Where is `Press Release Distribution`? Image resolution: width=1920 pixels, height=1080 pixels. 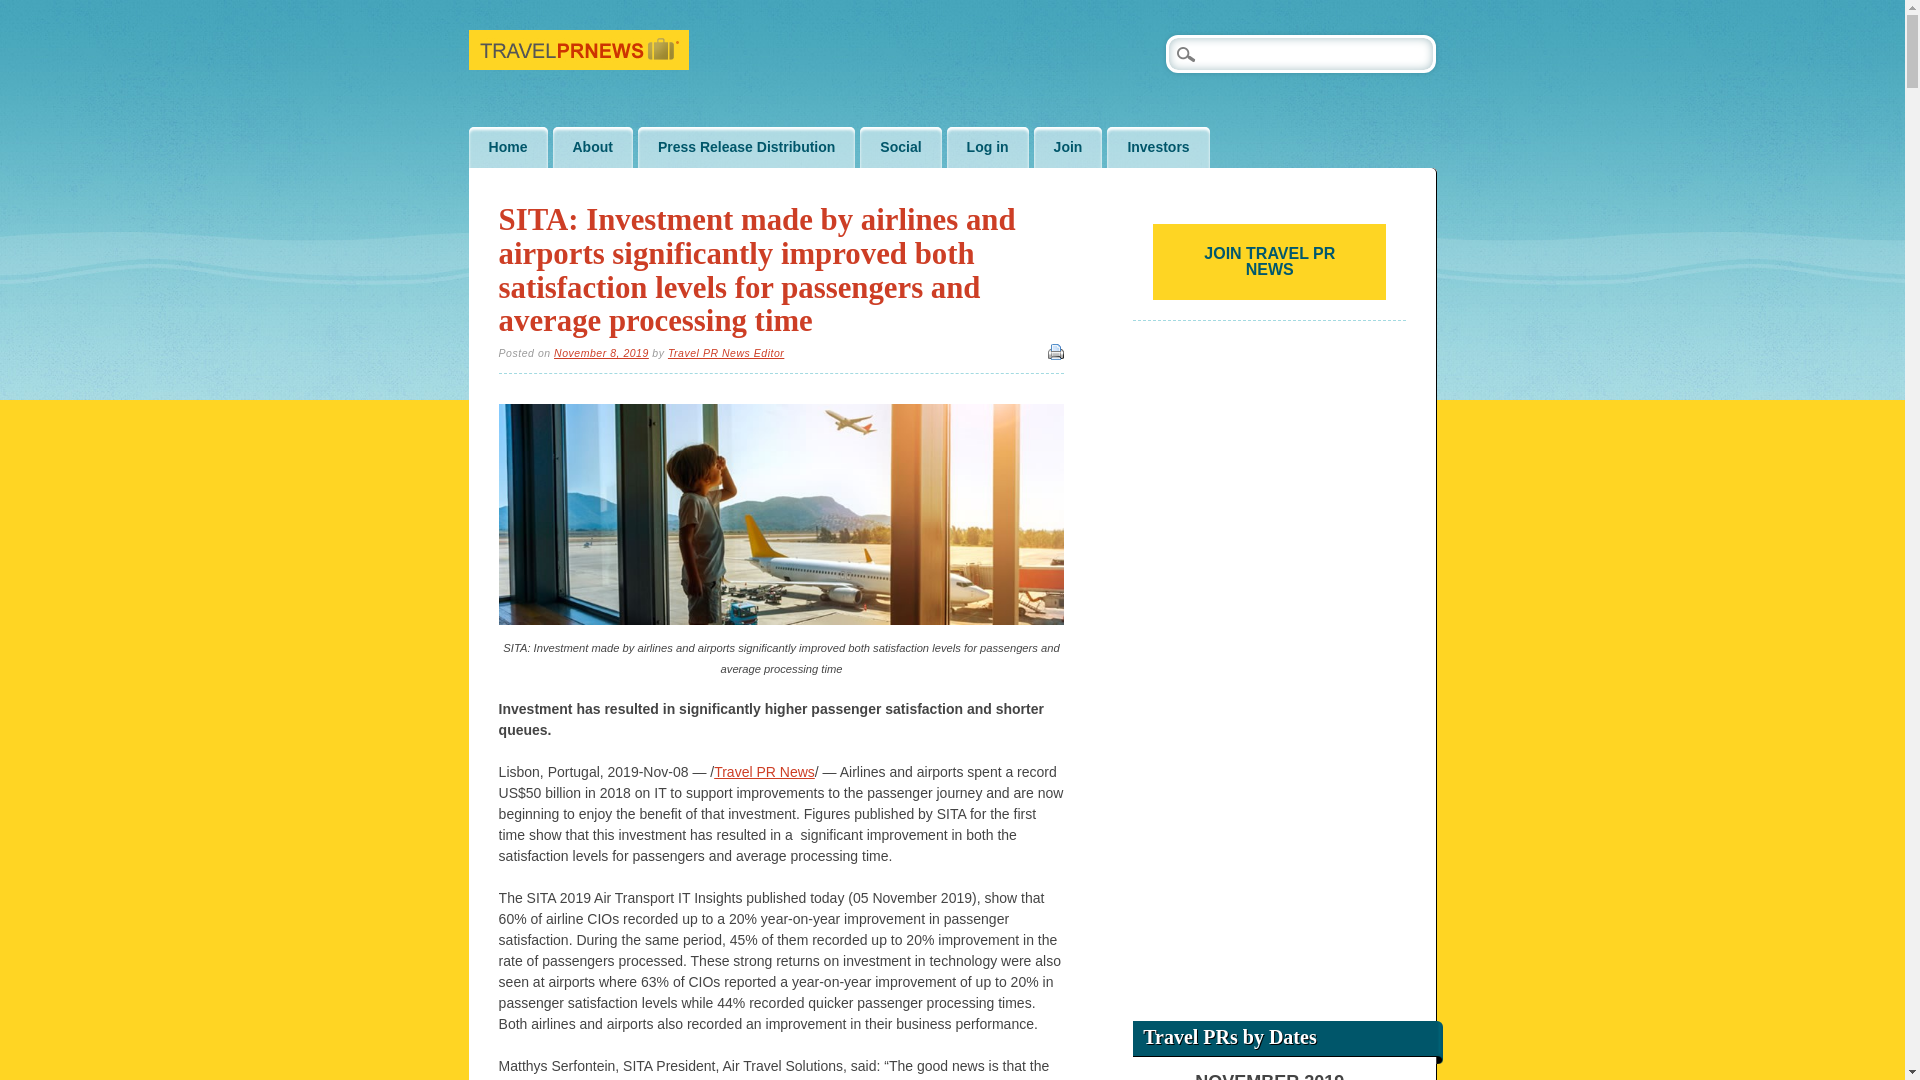
Press Release Distribution is located at coordinates (746, 148).